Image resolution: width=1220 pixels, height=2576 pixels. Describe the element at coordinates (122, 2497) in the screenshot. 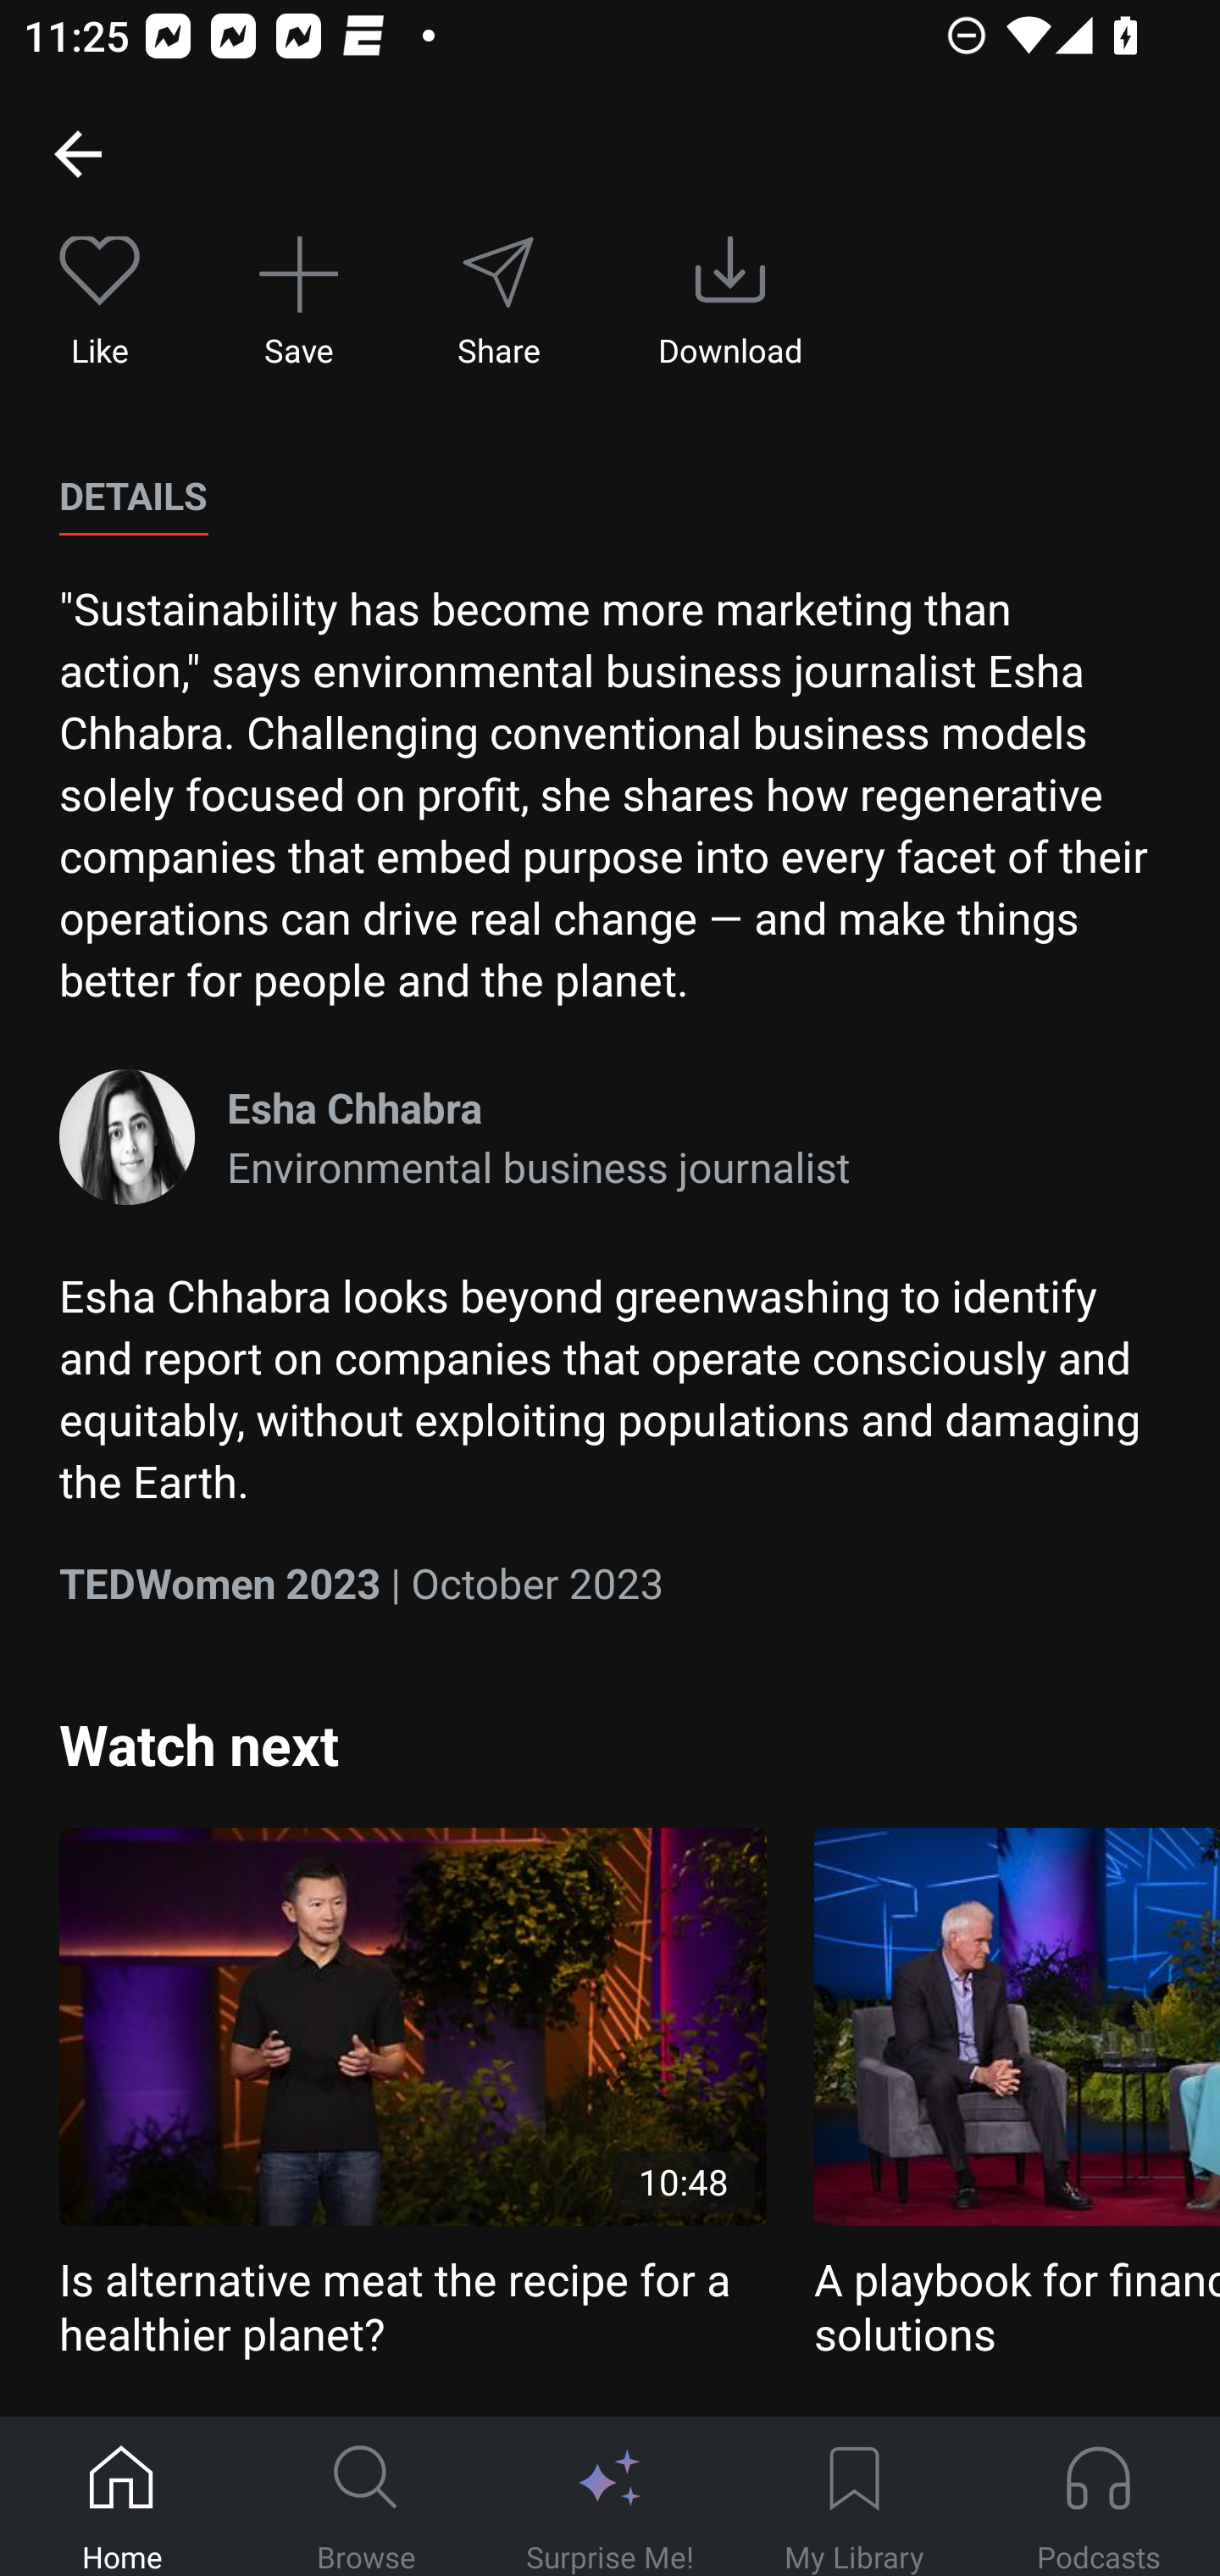

I see `Home` at that location.